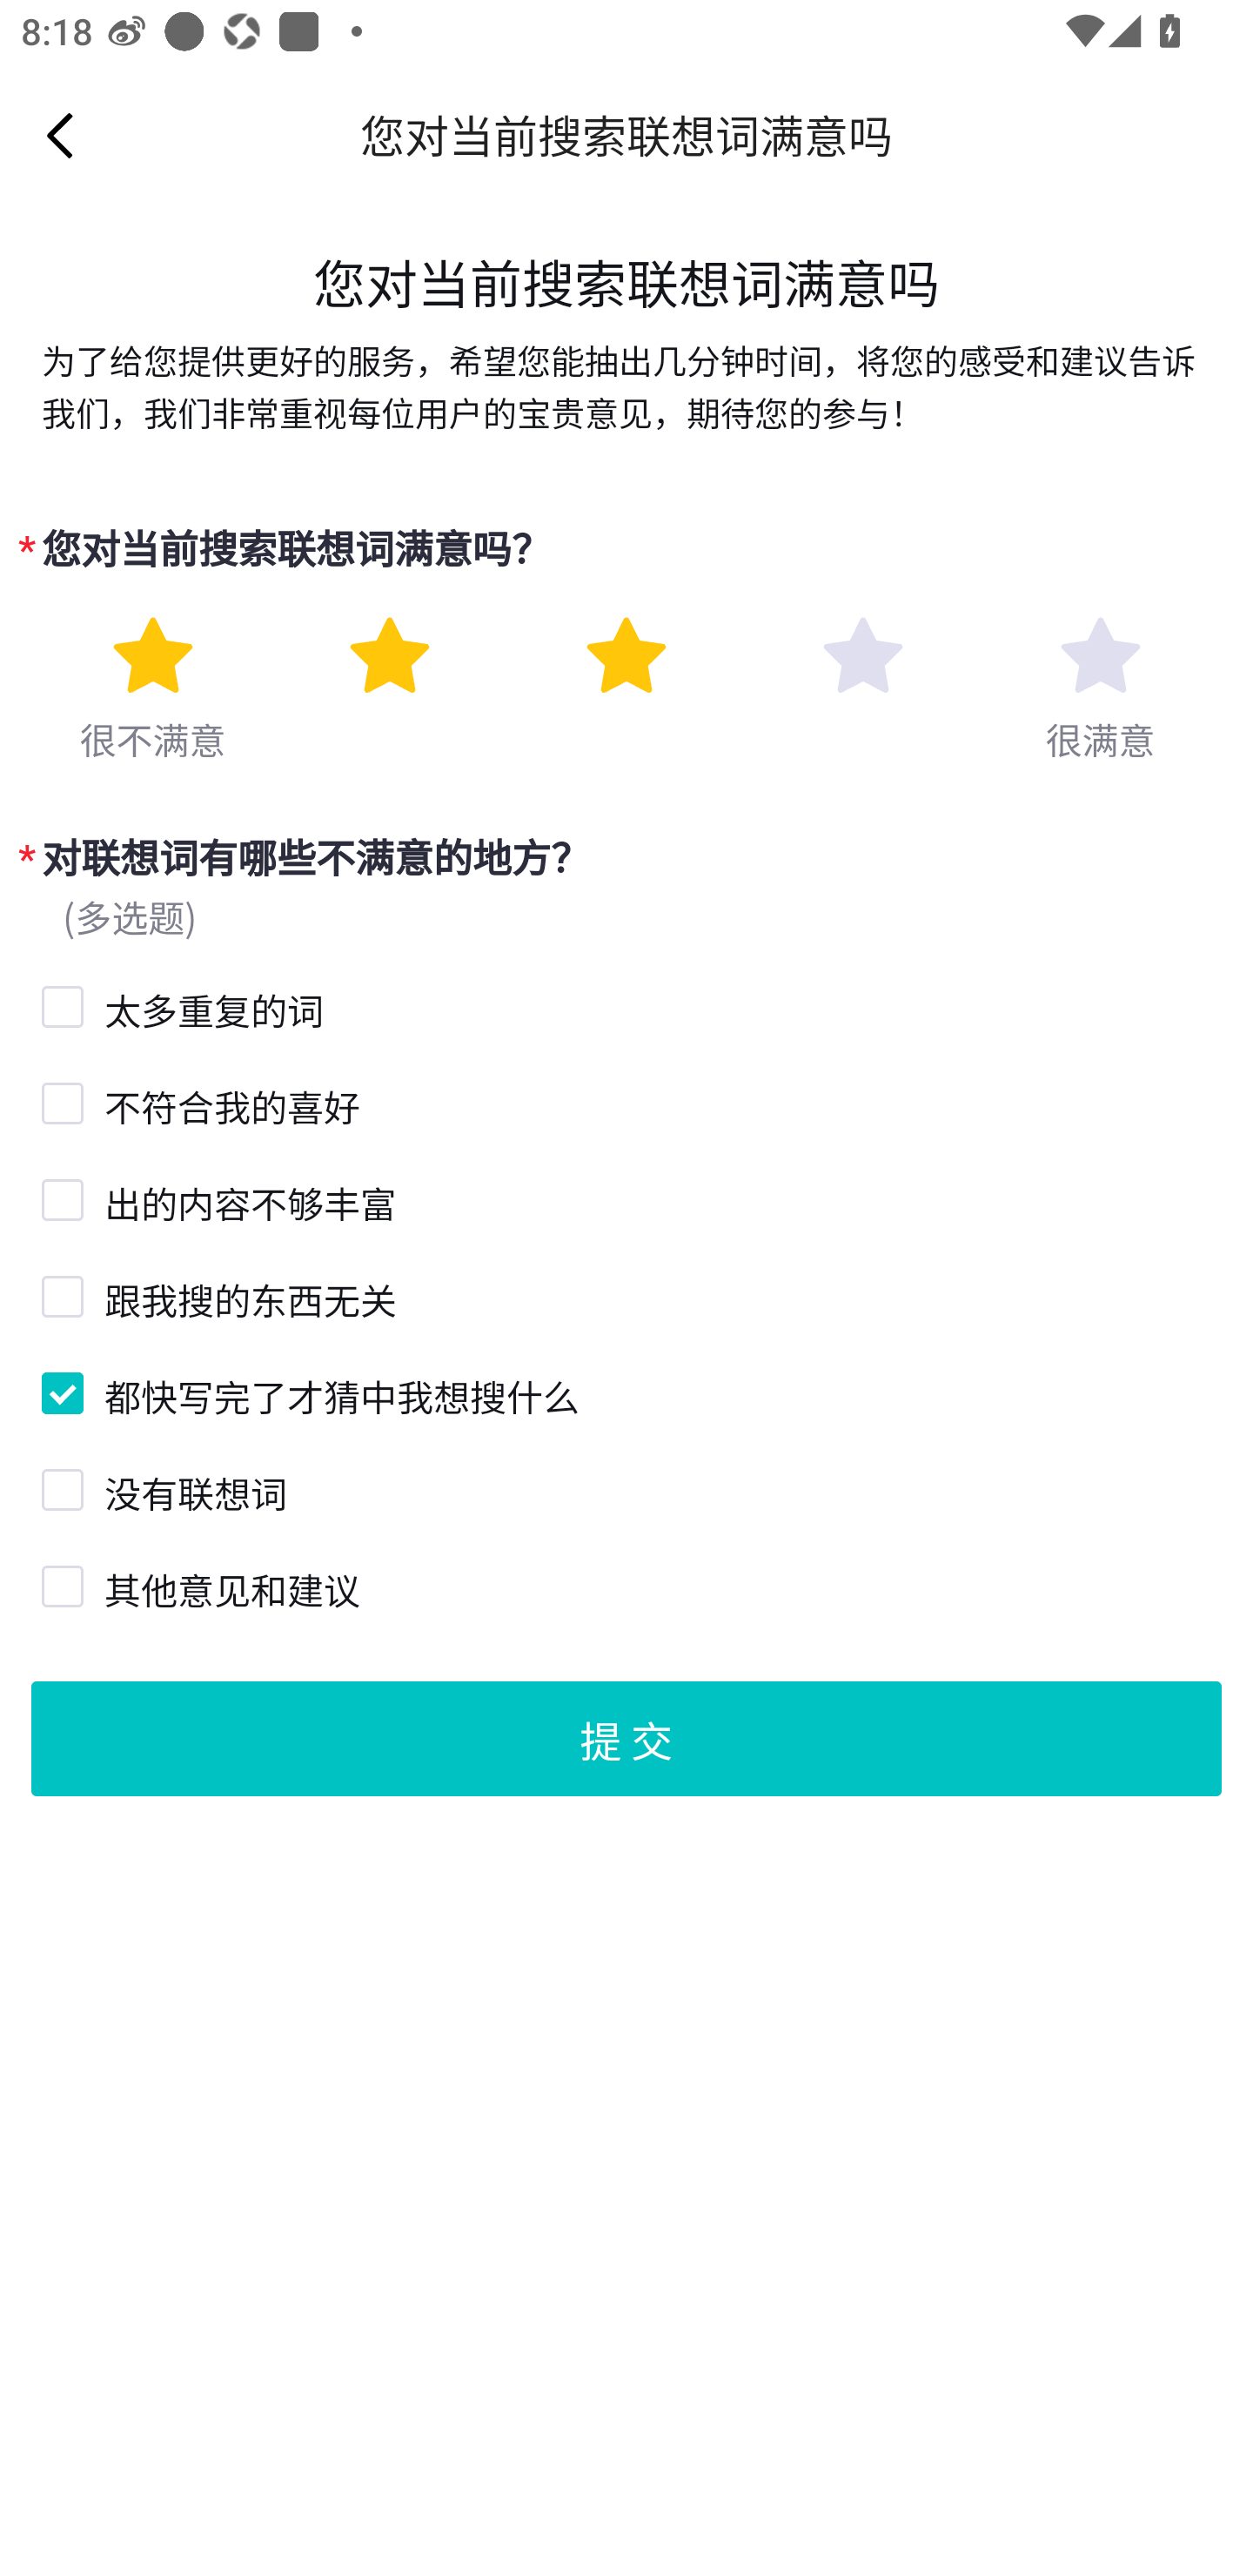 The height and width of the screenshot is (2576, 1253). What do you see at coordinates (59, 1101) in the screenshot?
I see `不符合我的喜好  ` at bounding box center [59, 1101].